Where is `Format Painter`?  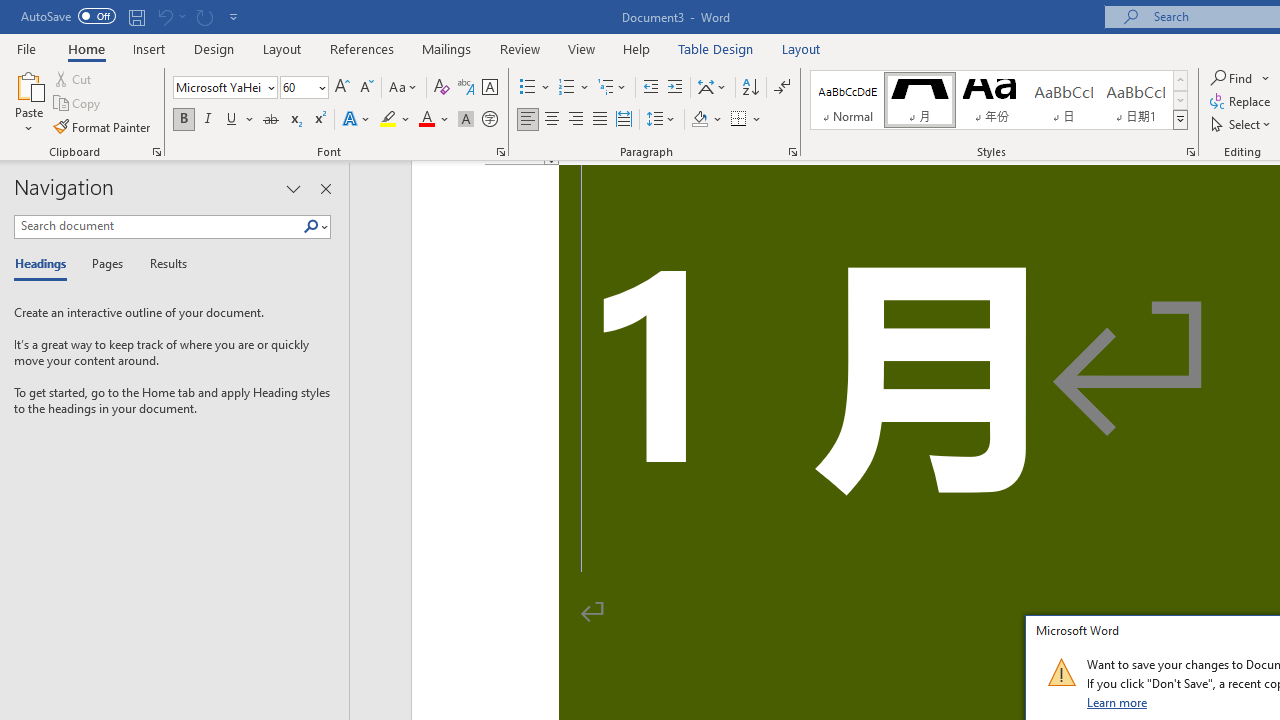
Format Painter is located at coordinates (103, 126).